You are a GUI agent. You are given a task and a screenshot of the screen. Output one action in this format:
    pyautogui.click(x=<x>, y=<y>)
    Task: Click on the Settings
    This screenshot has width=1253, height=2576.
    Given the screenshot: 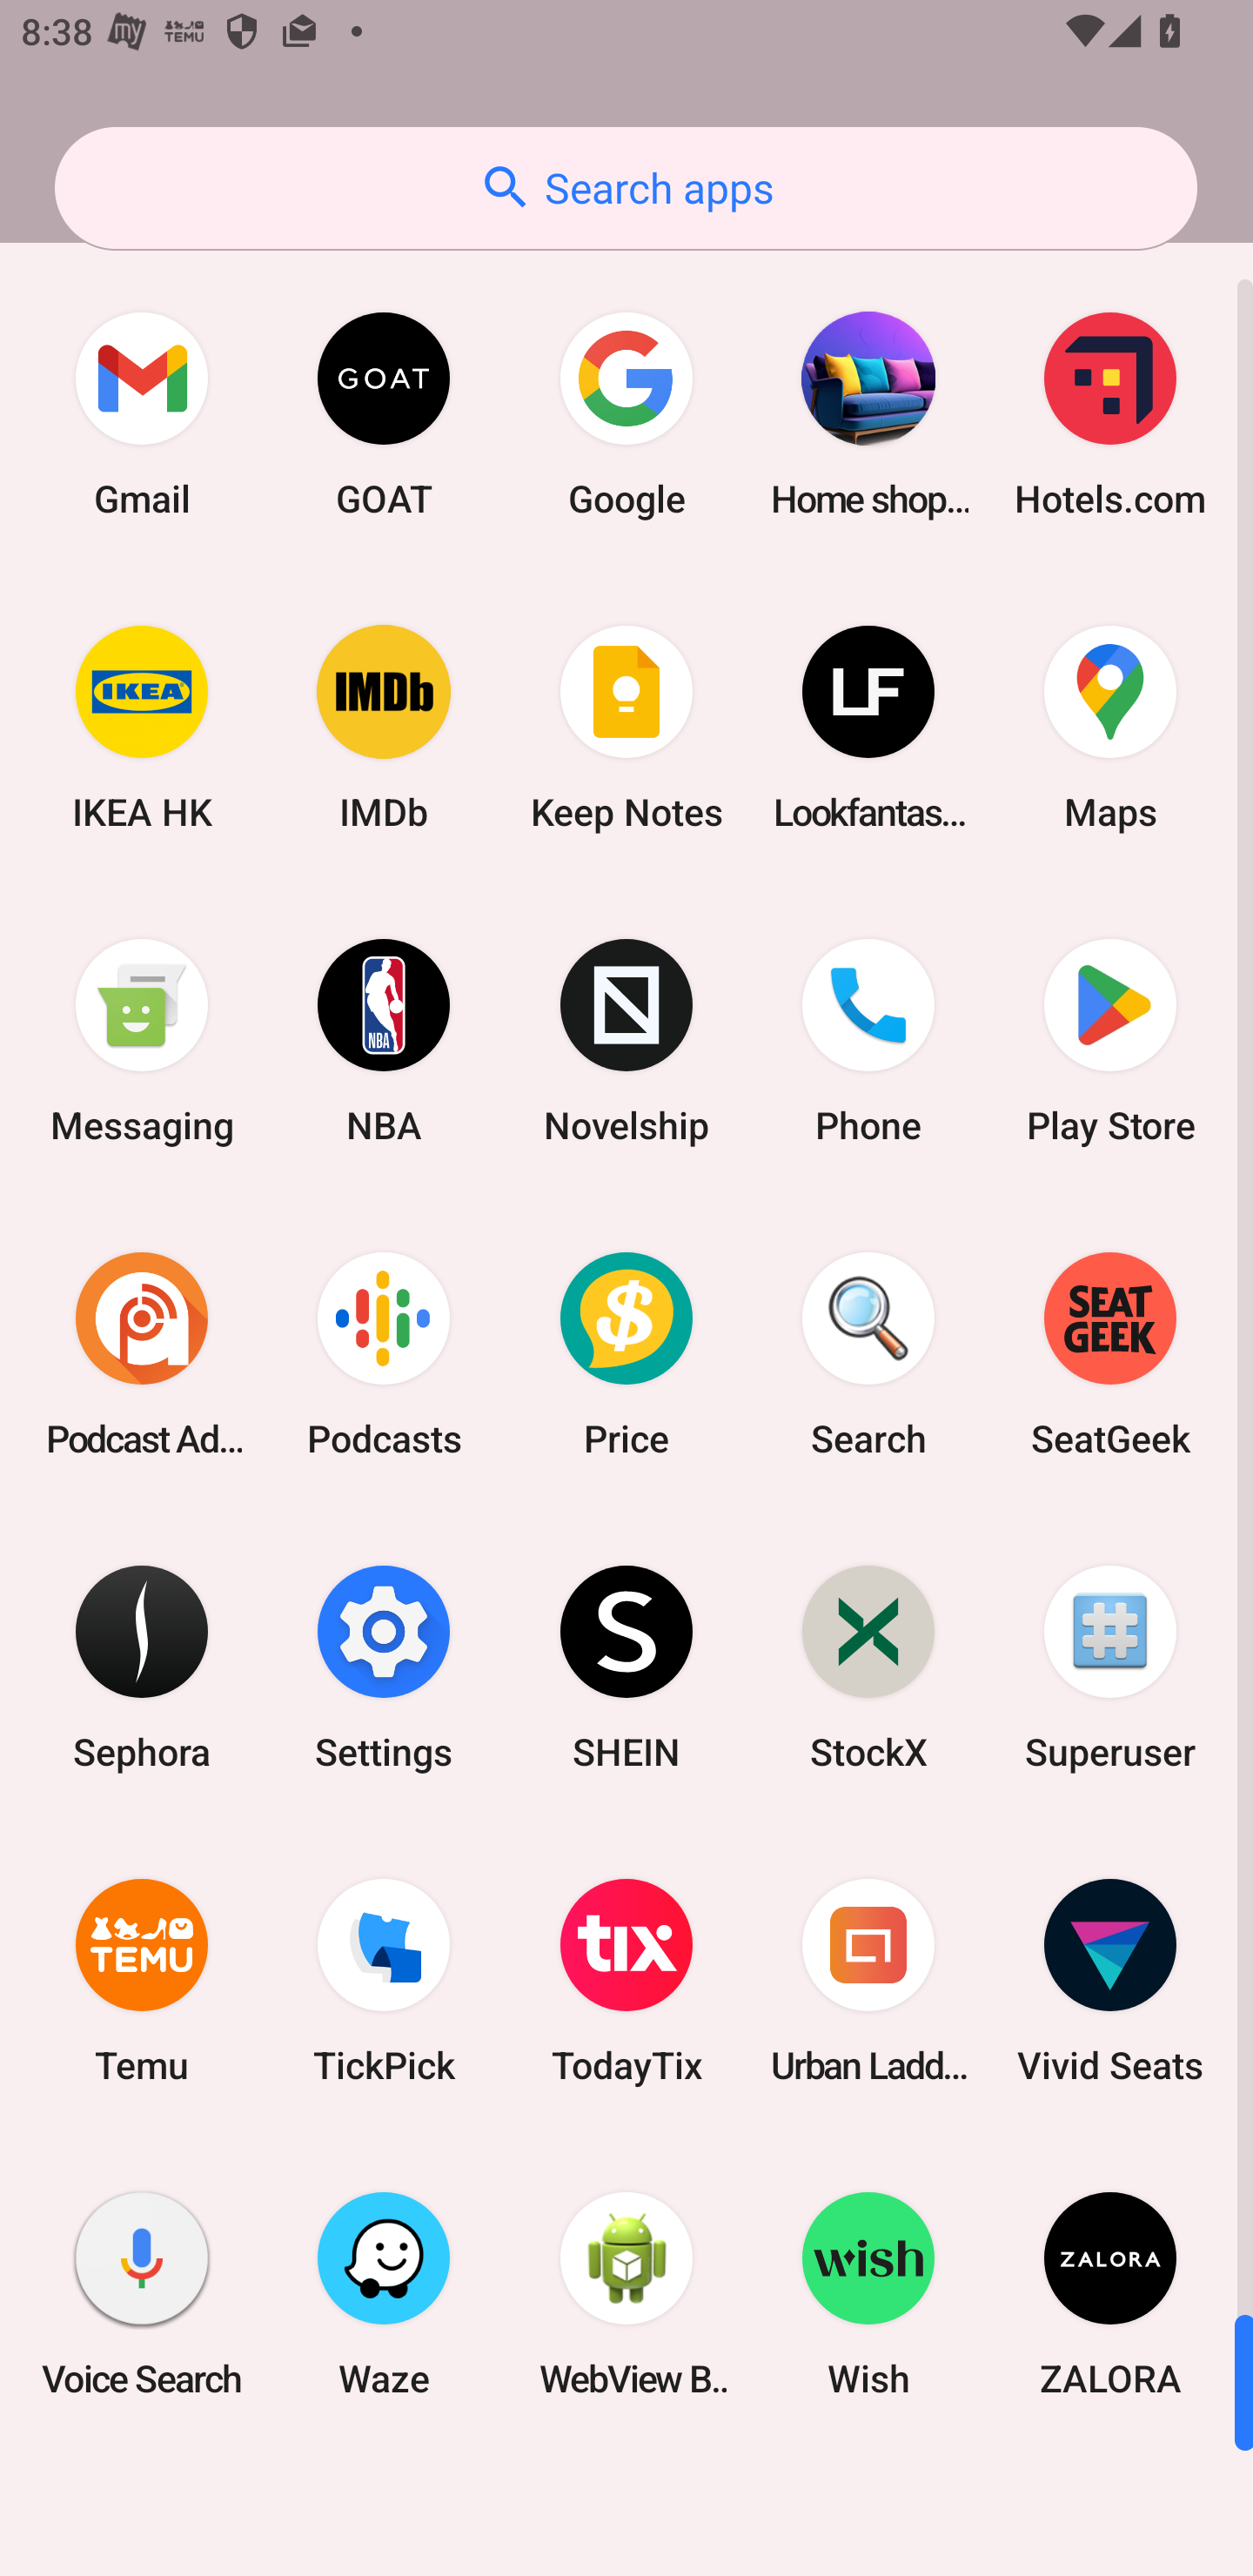 What is the action you would take?
    pyautogui.click(x=384, y=1666)
    